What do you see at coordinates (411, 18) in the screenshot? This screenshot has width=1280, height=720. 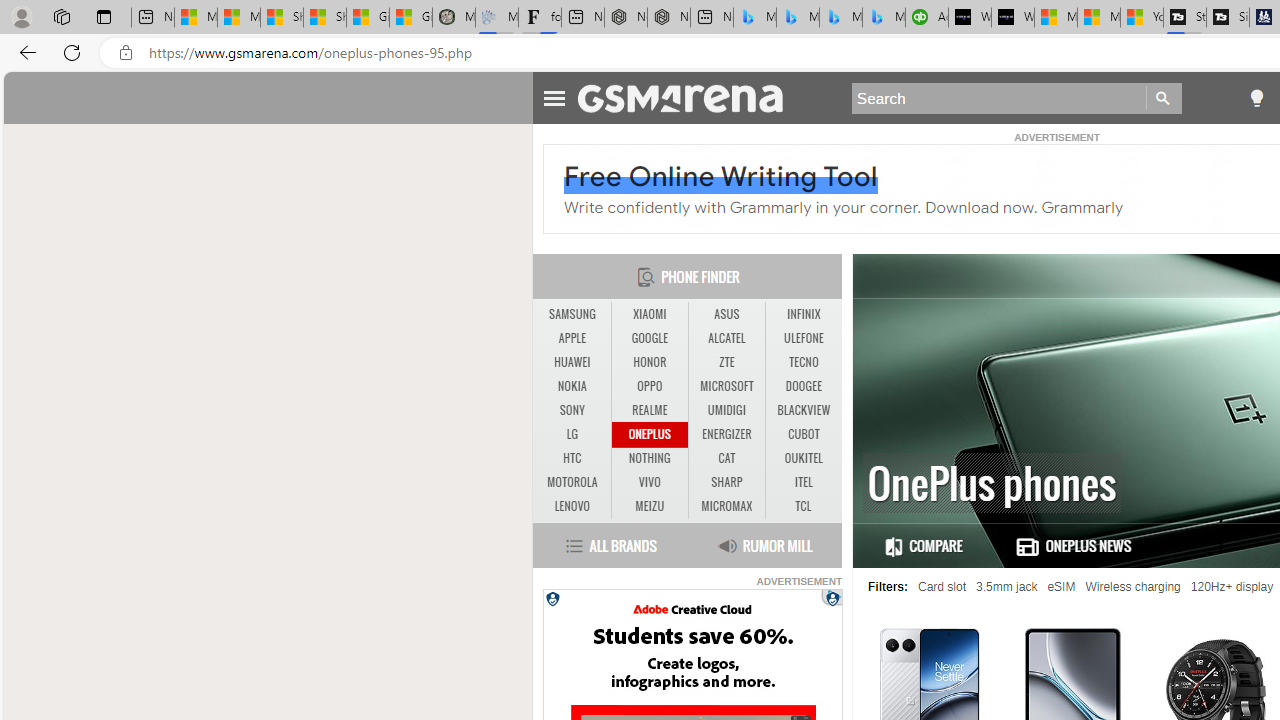 I see `Gilma and Hector both pose tropical trouble for Hawaii` at bounding box center [411, 18].